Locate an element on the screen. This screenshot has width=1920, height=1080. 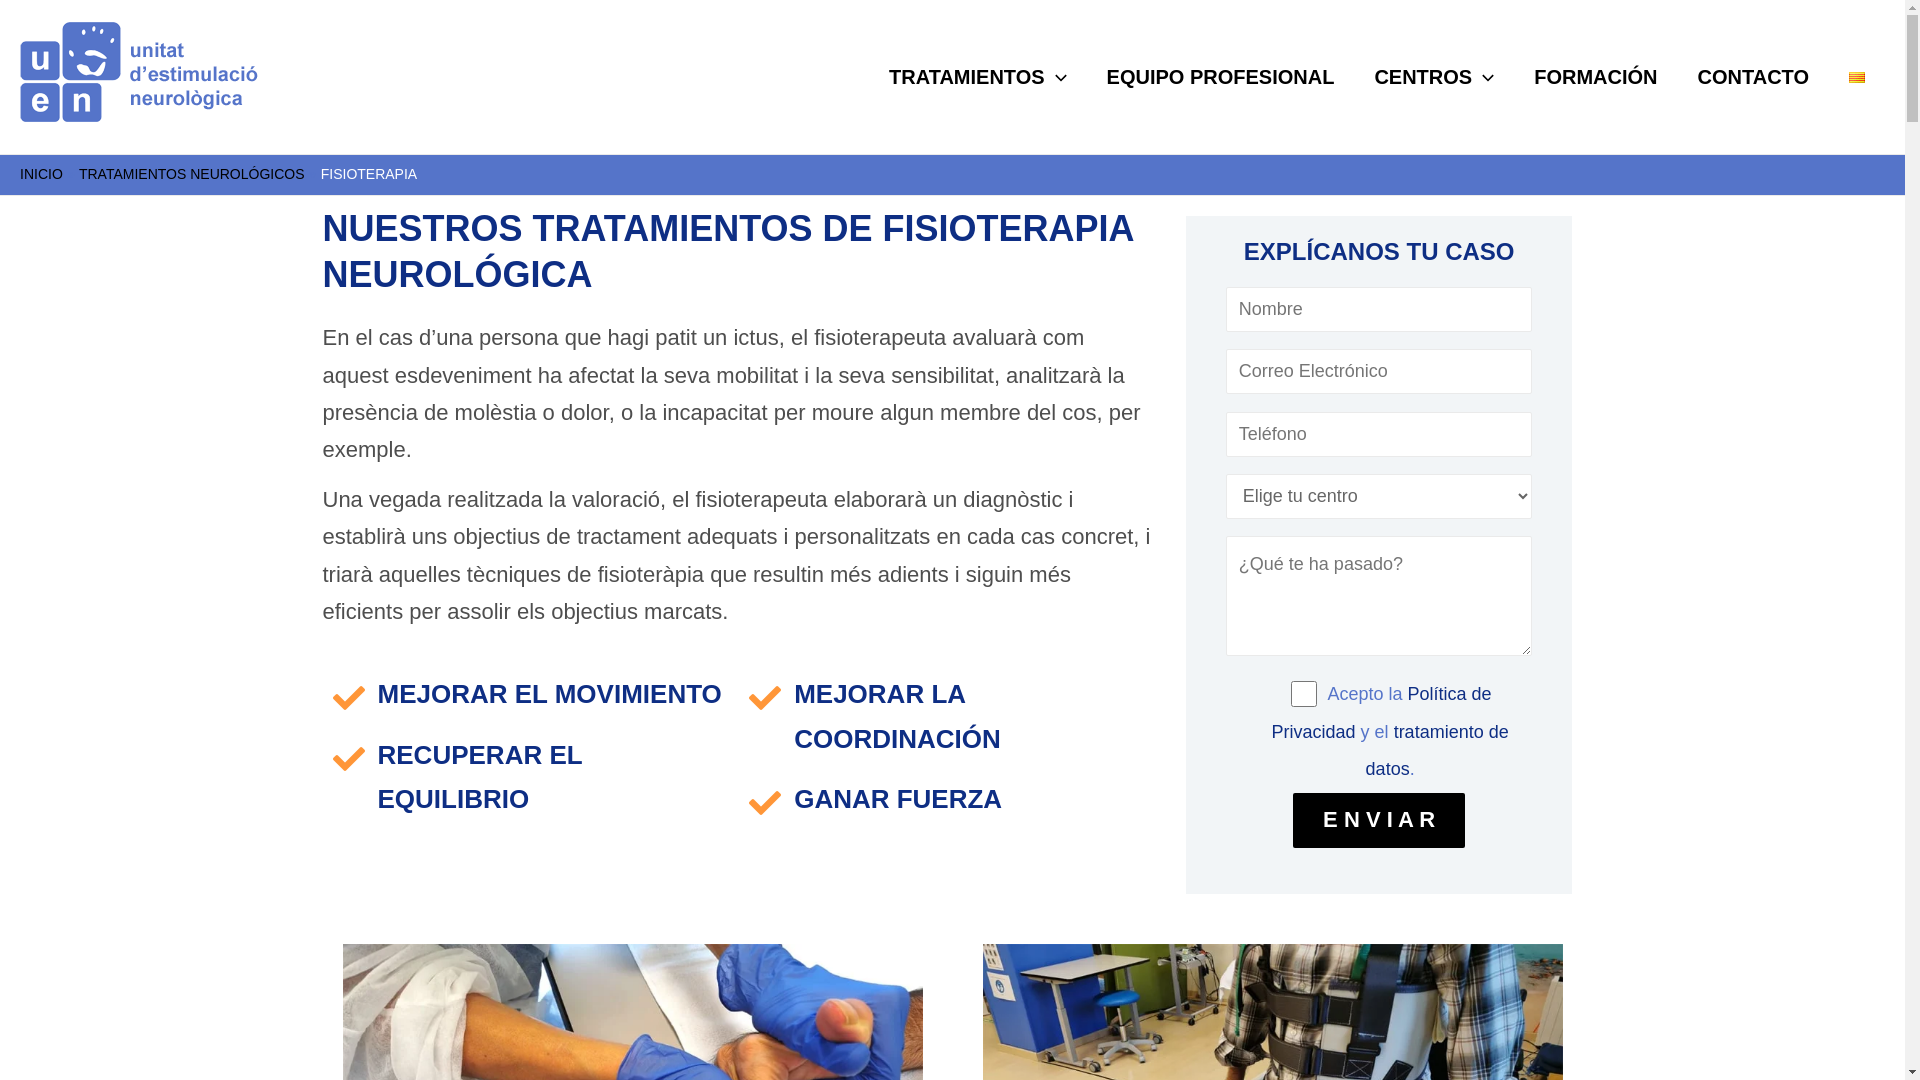
TRATAMIENTOS is located at coordinates (978, 77).